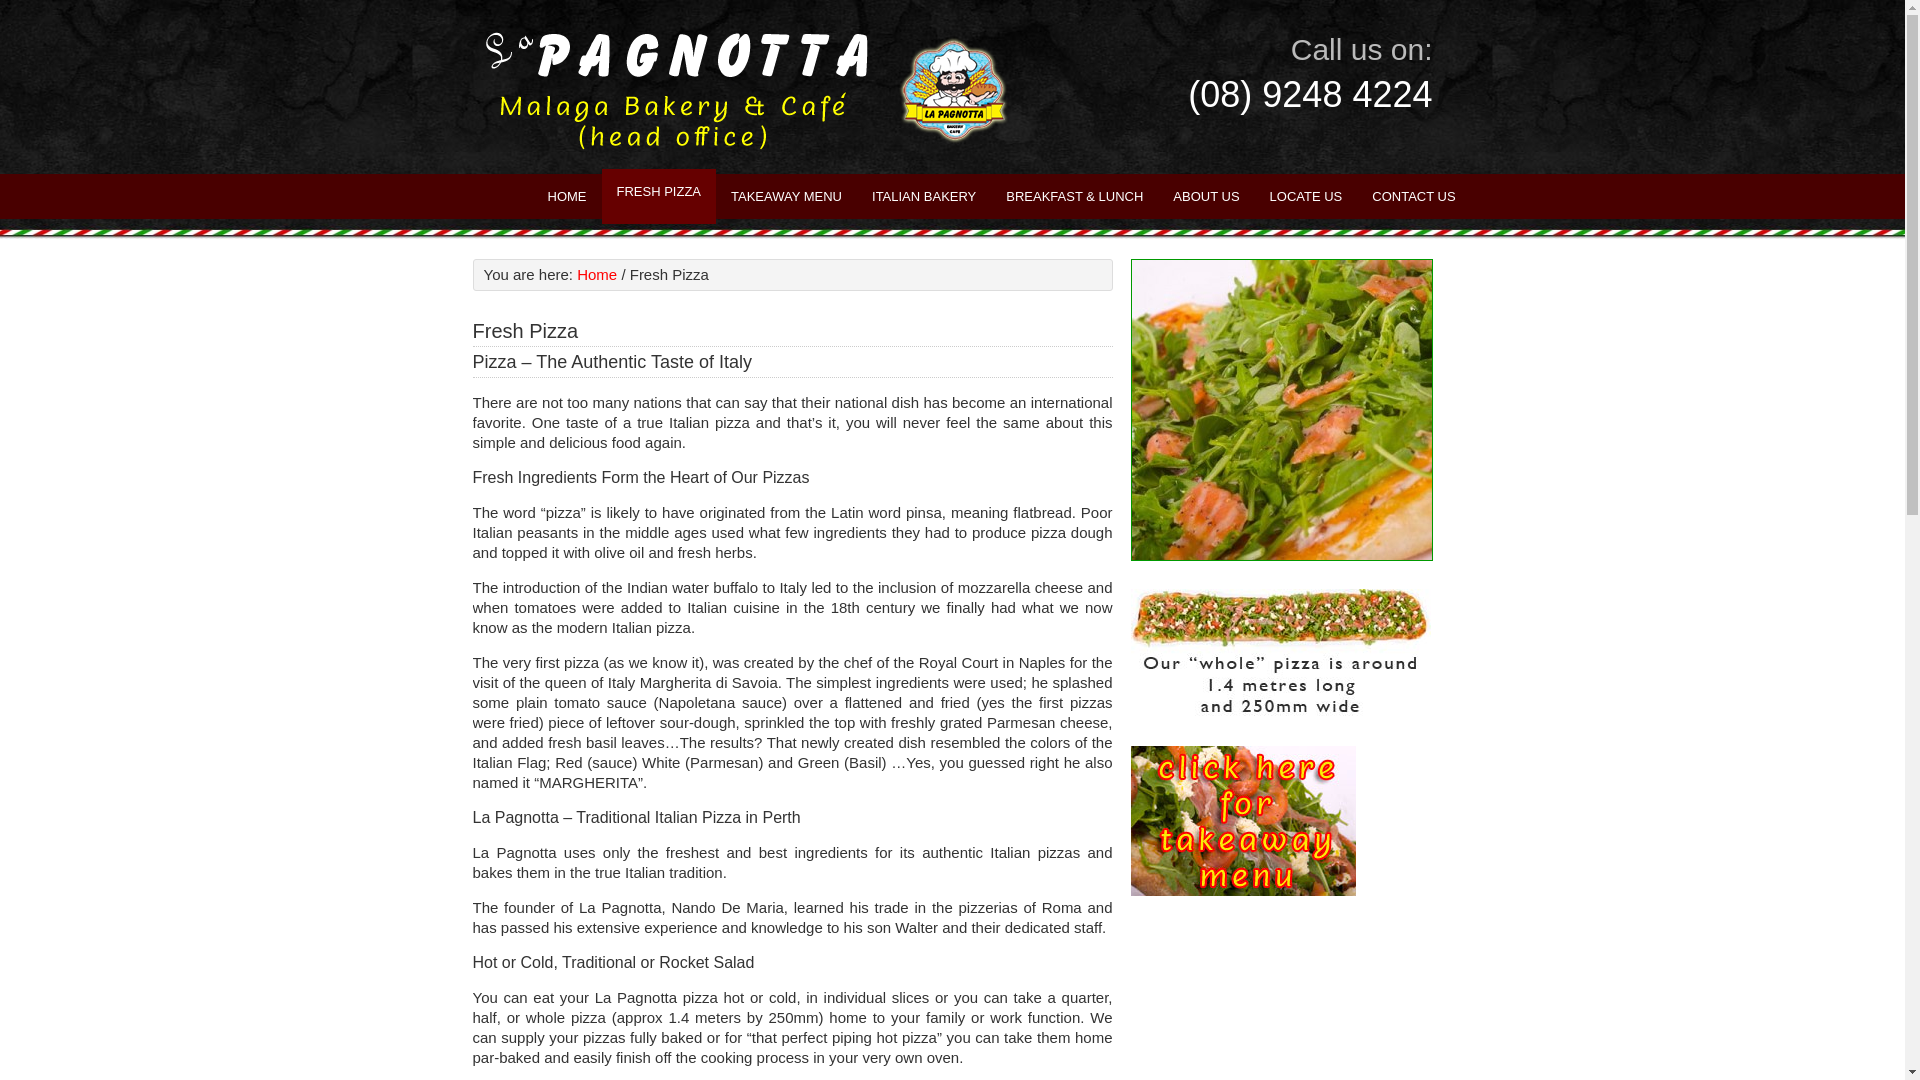 The width and height of the screenshot is (1920, 1080). What do you see at coordinates (1414, 196) in the screenshot?
I see `CONTACT US` at bounding box center [1414, 196].